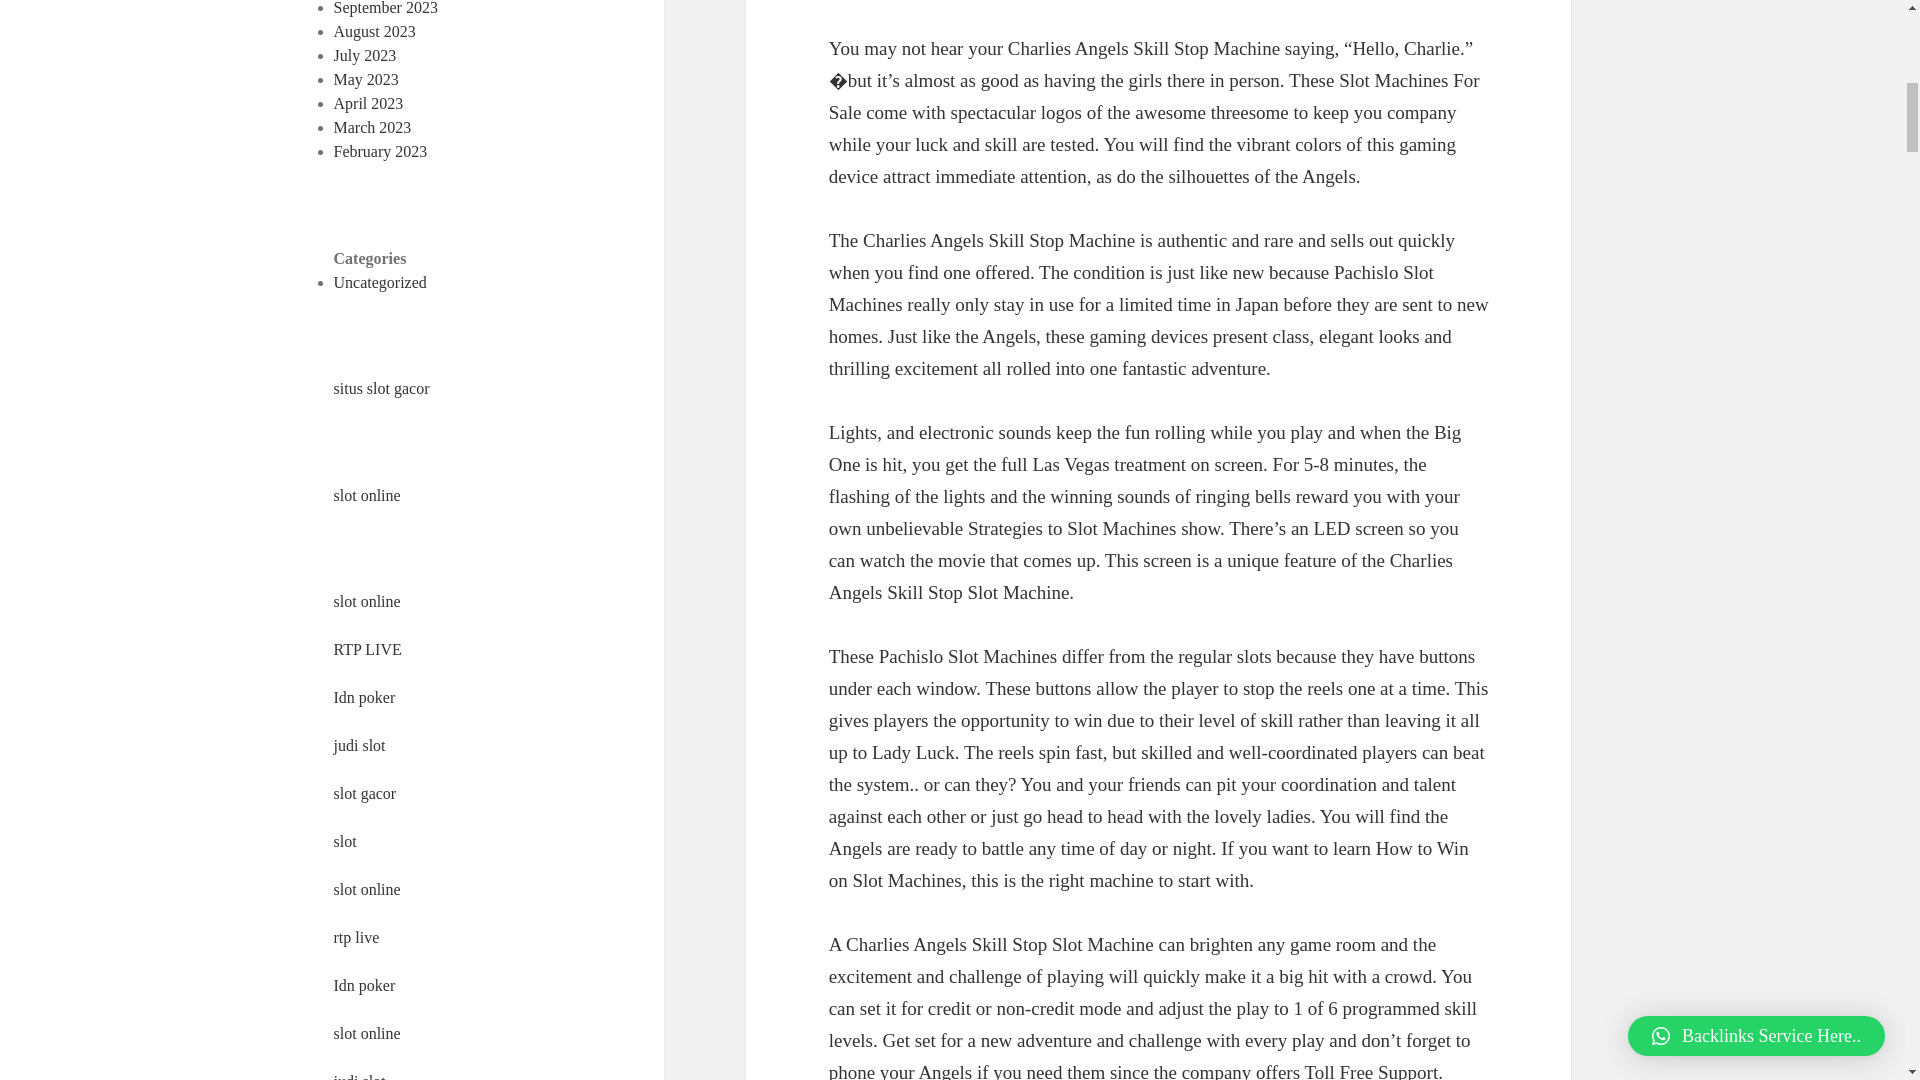 The width and height of the screenshot is (1920, 1080). What do you see at coordinates (373, 127) in the screenshot?
I see `March 2023` at bounding box center [373, 127].